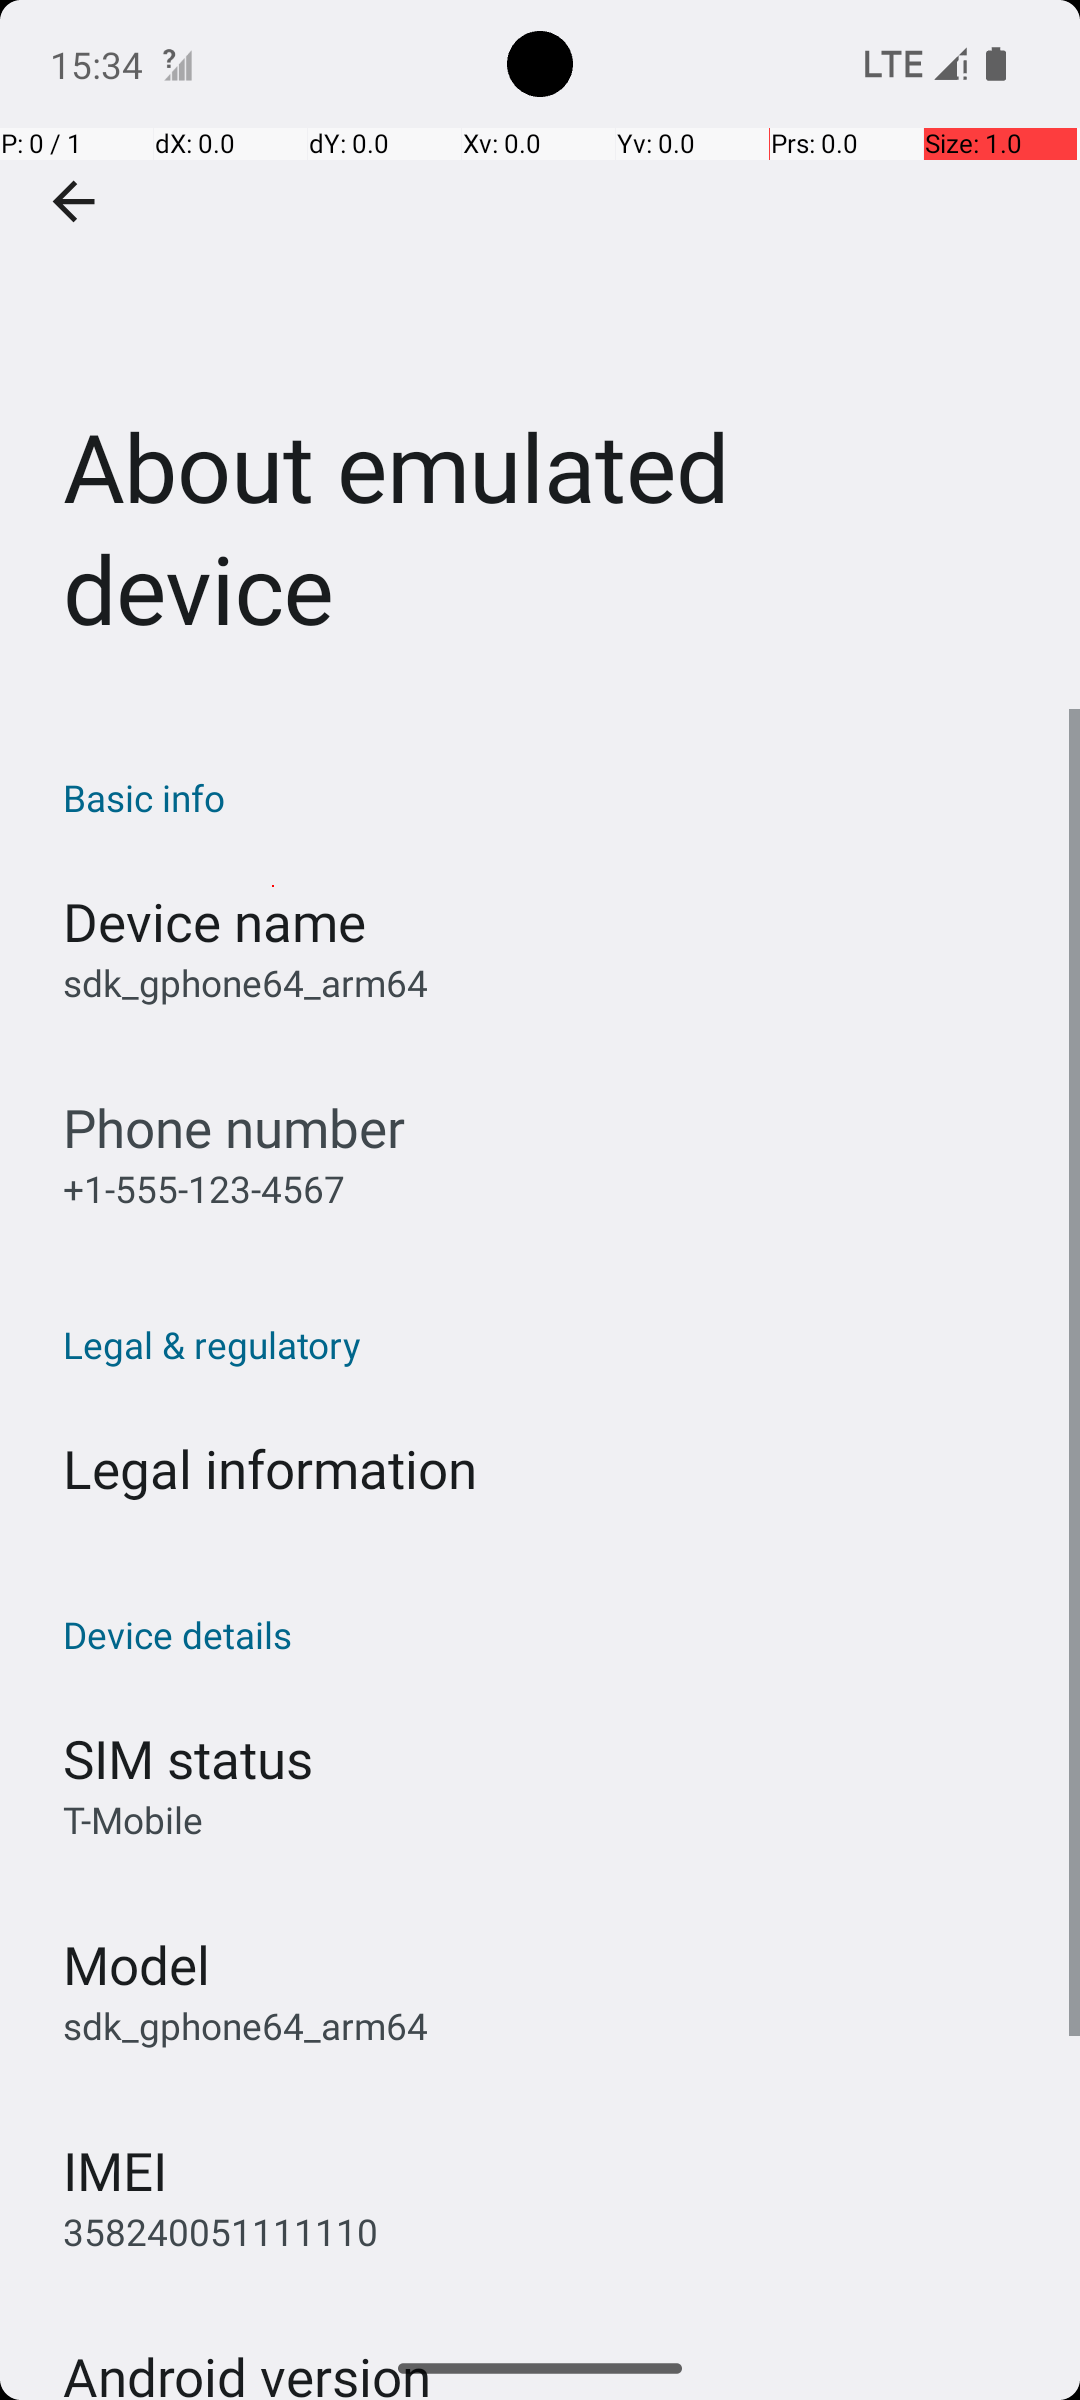 The image size is (1080, 2400). Describe the element at coordinates (136, 1964) in the screenshot. I see `Model` at that location.